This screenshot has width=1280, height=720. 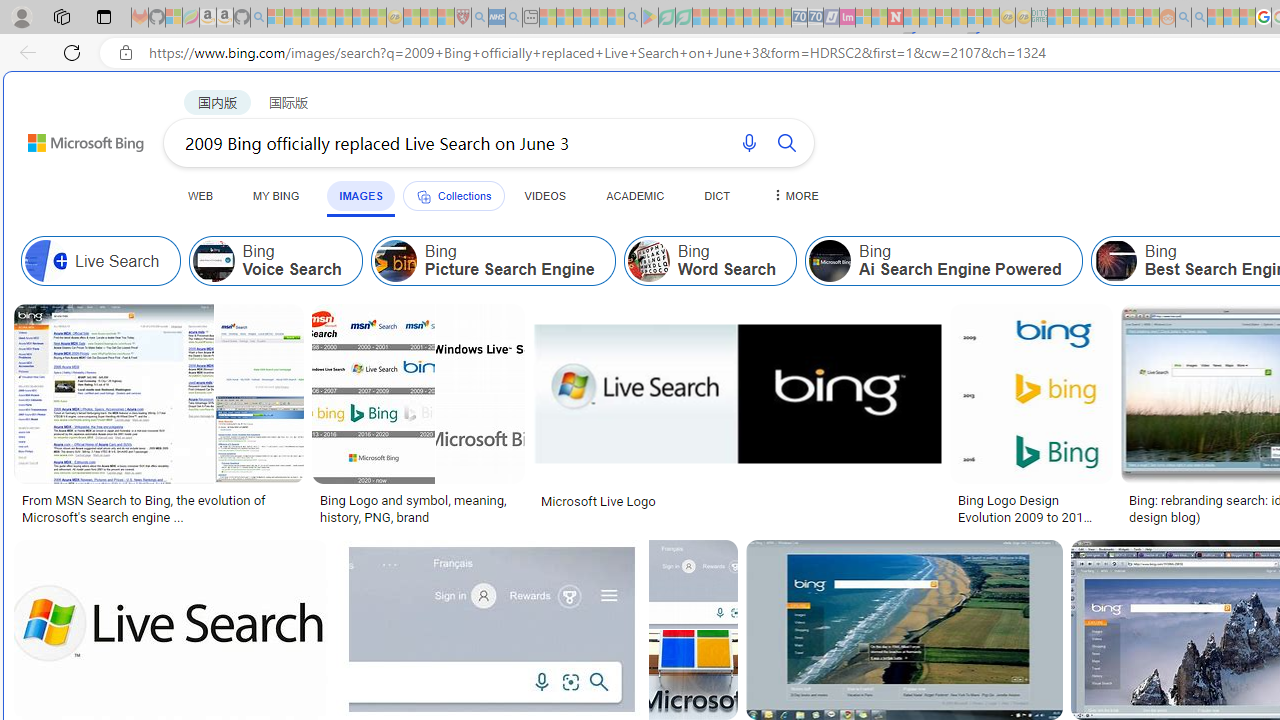 What do you see at coordinates (666, 18) in the screenshot?
I see `Terms of Use Agreement - Sleeping` at bounding box center [666, 18].